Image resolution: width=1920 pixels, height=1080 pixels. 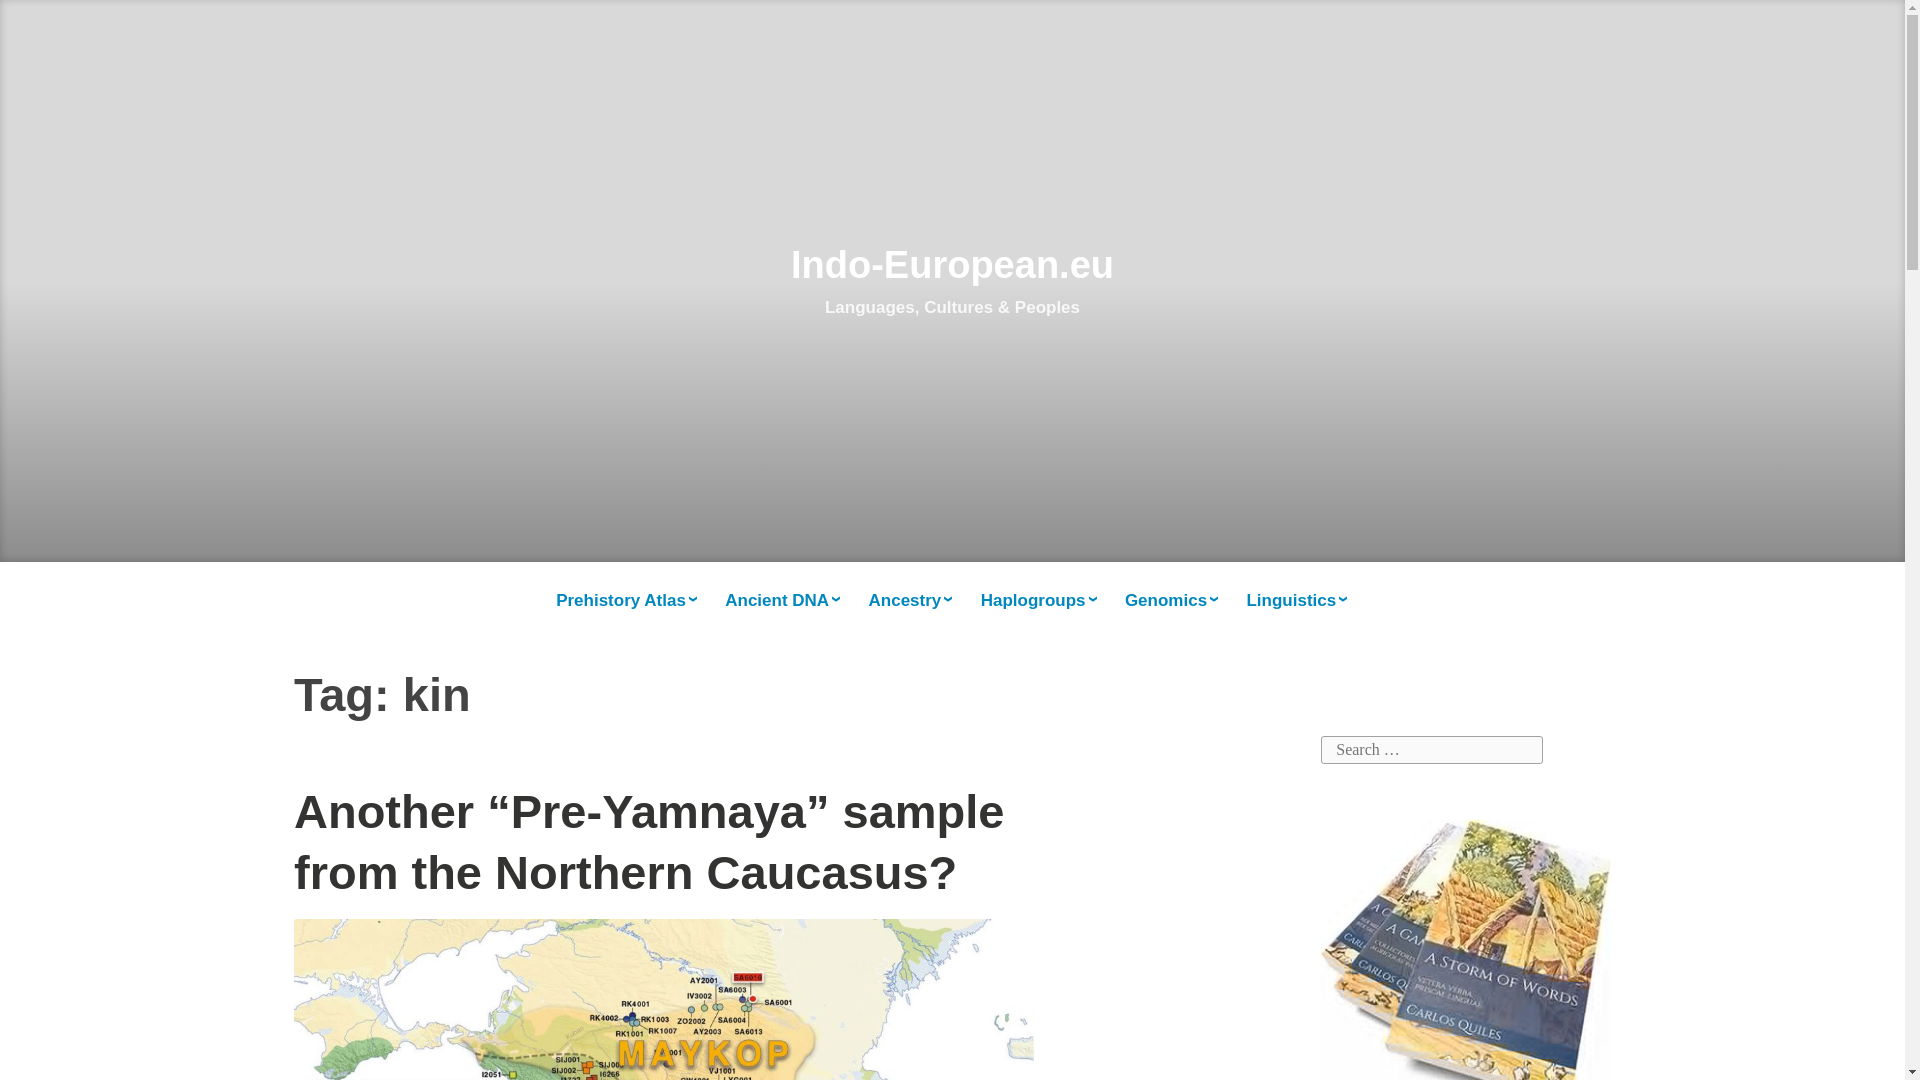 I want to click on Ancient DNA, so click(x=784, y=601).